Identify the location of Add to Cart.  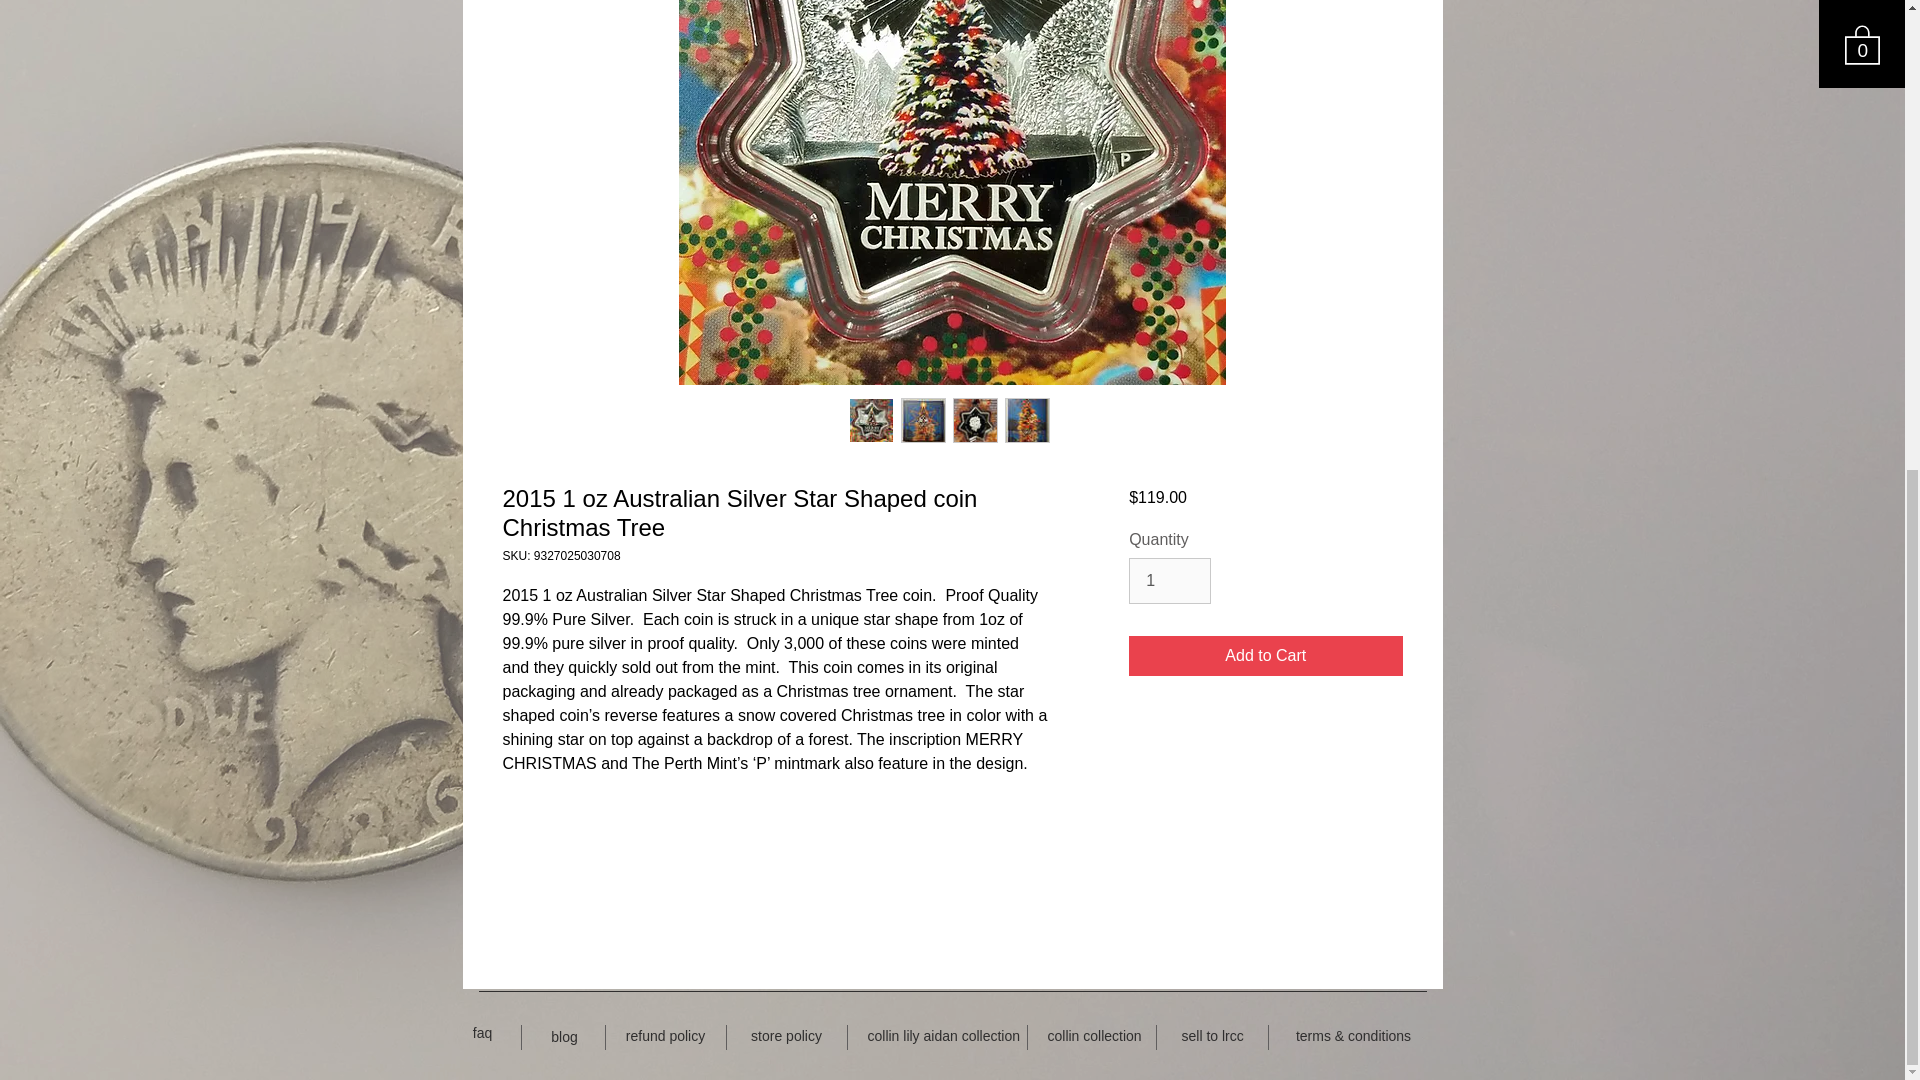
(1264, 656).